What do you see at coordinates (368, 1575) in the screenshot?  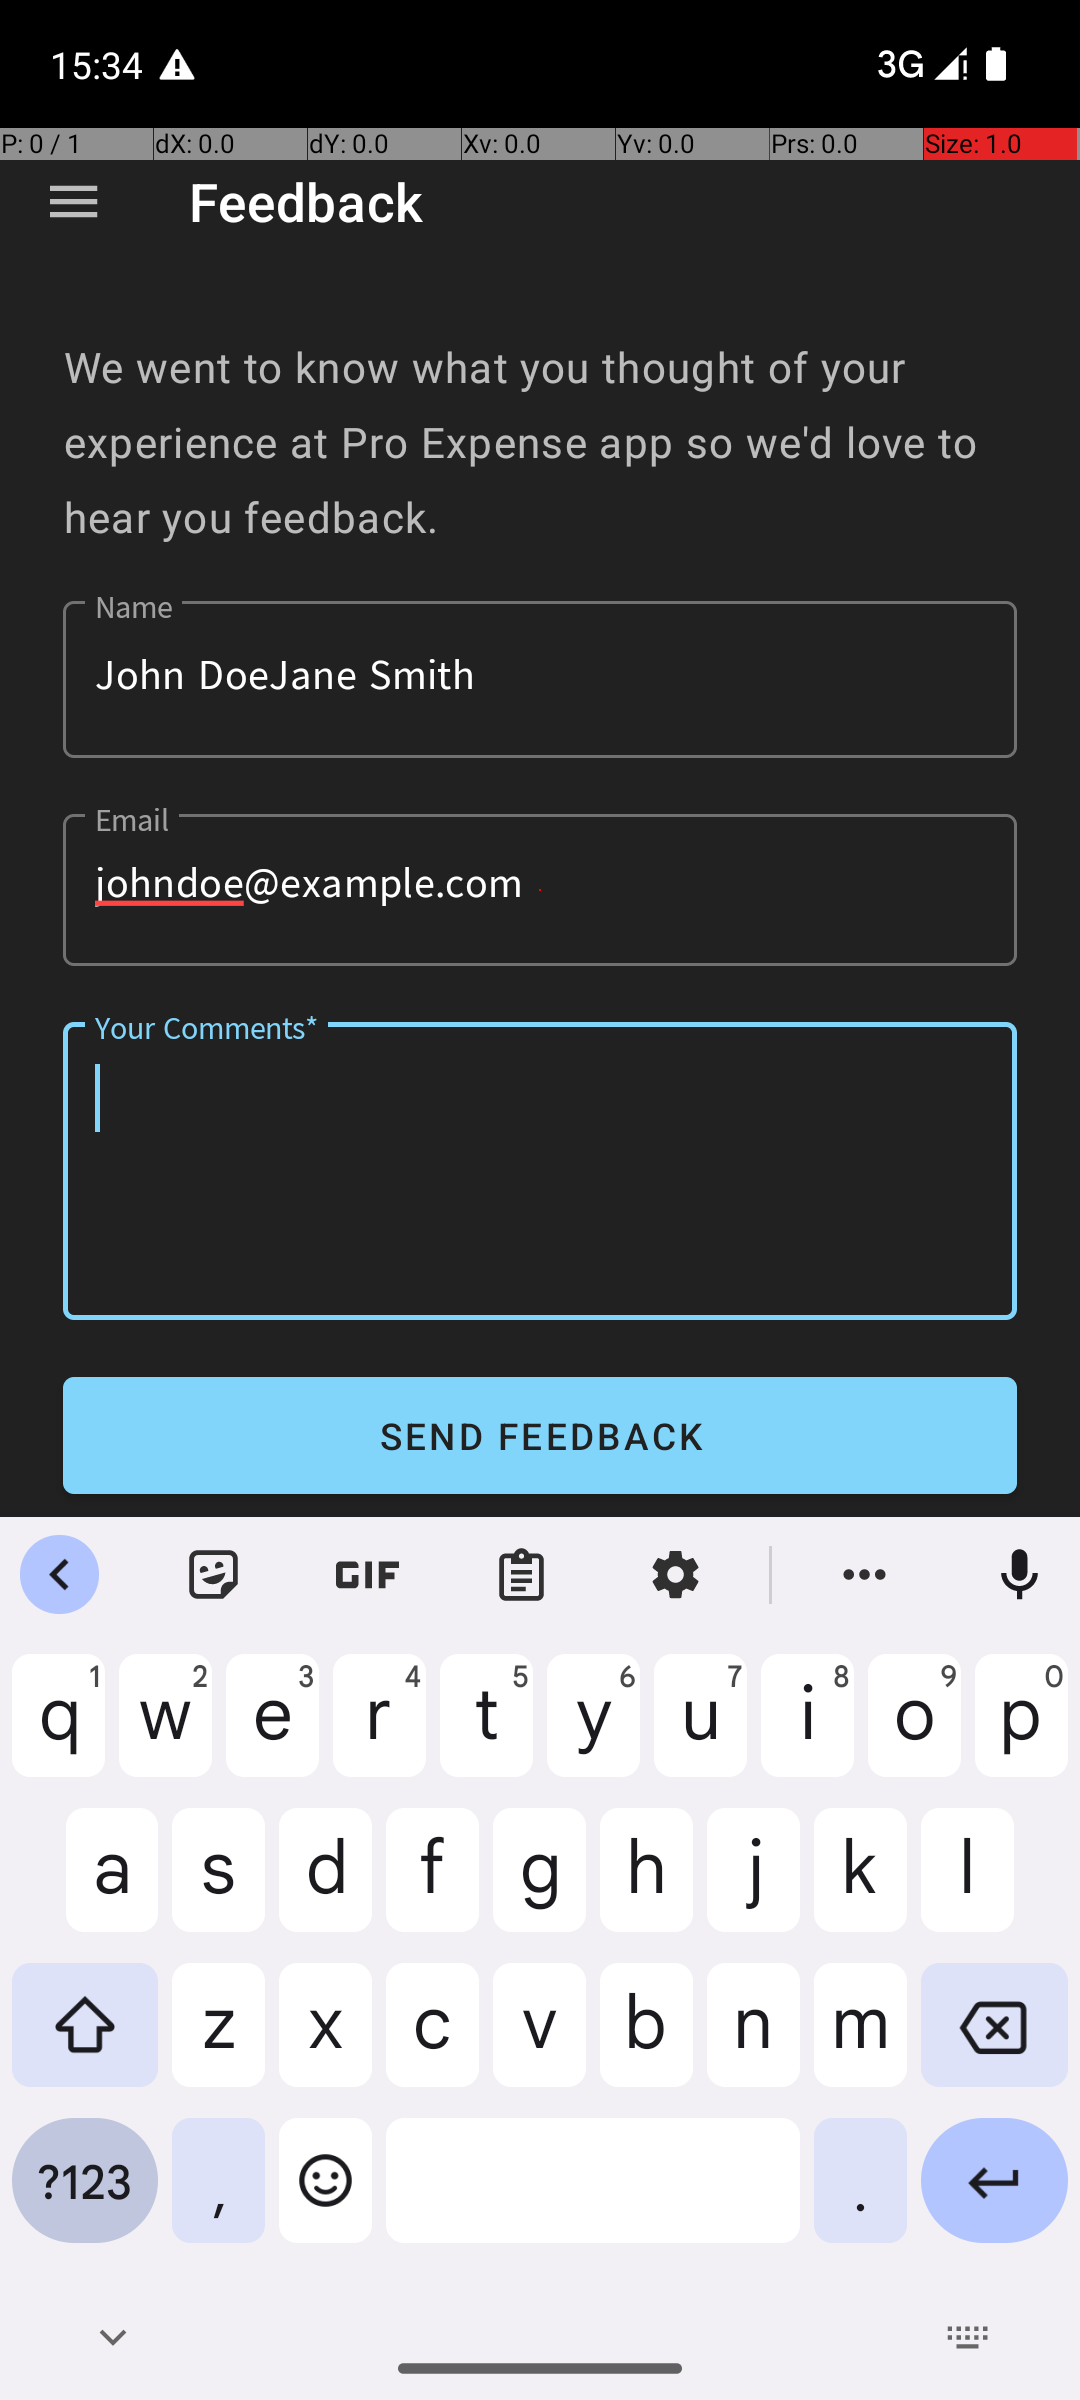 I see `GIF Keyboard` at bounding box center [368, 1575].